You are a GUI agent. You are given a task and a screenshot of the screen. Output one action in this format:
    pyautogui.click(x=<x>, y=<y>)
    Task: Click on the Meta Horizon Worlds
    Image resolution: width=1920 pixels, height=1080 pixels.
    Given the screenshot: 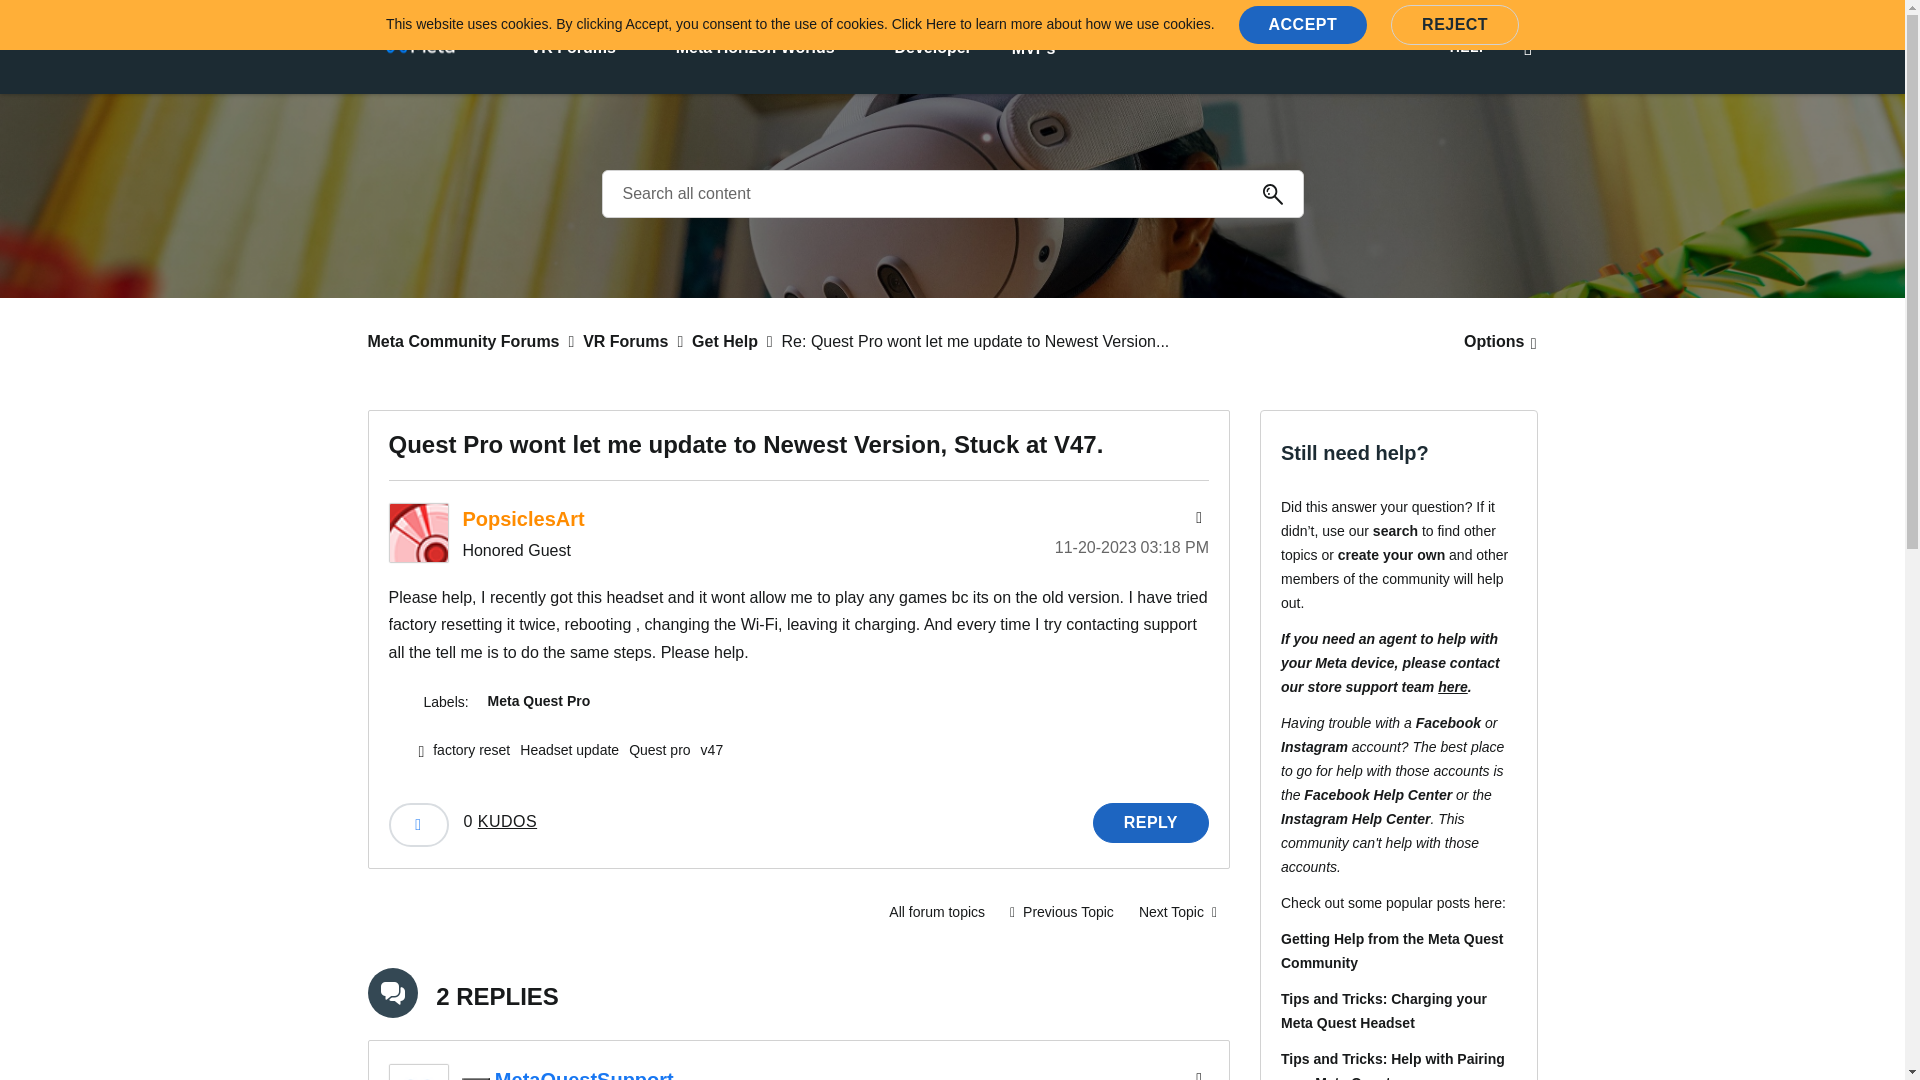 What is the action you would take?
    pyautogui.click(x=755, y=46)
    